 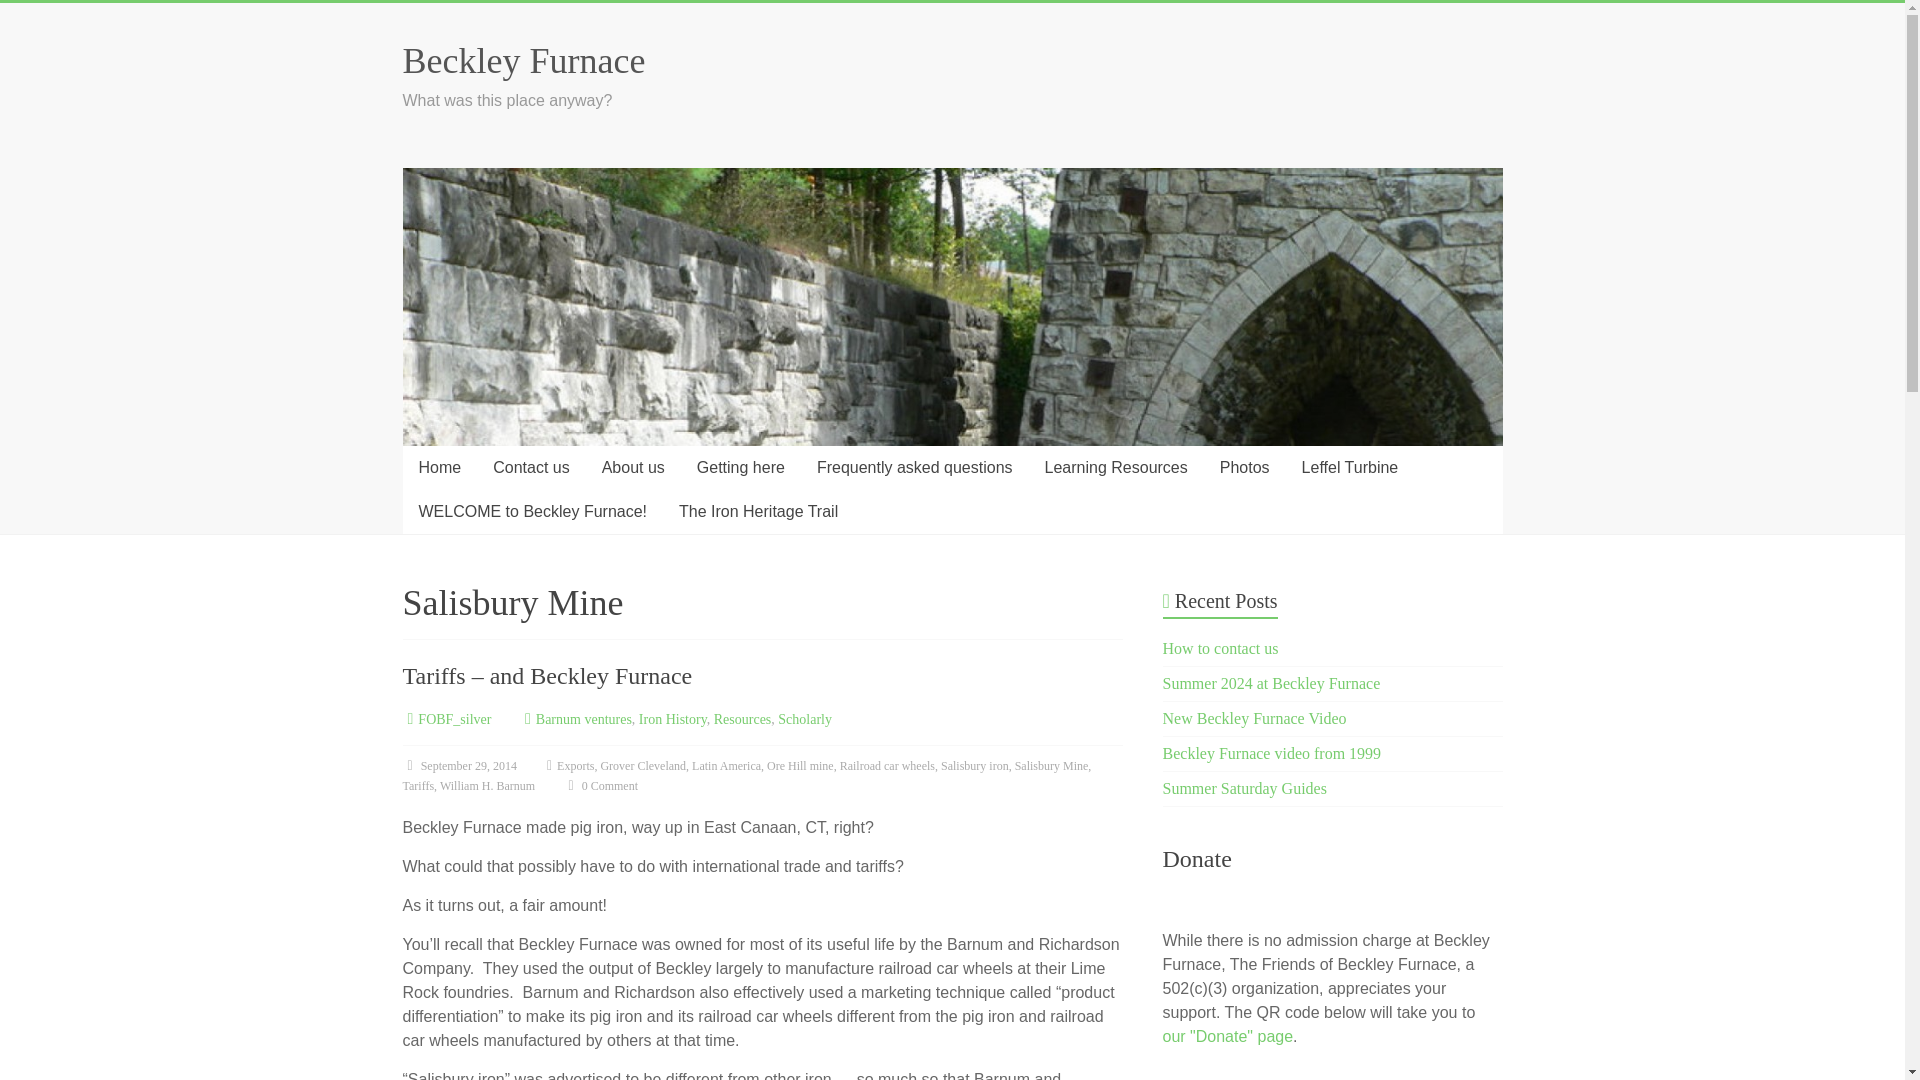 I want to click on Barnum ventures, so click(x=583, y=718).